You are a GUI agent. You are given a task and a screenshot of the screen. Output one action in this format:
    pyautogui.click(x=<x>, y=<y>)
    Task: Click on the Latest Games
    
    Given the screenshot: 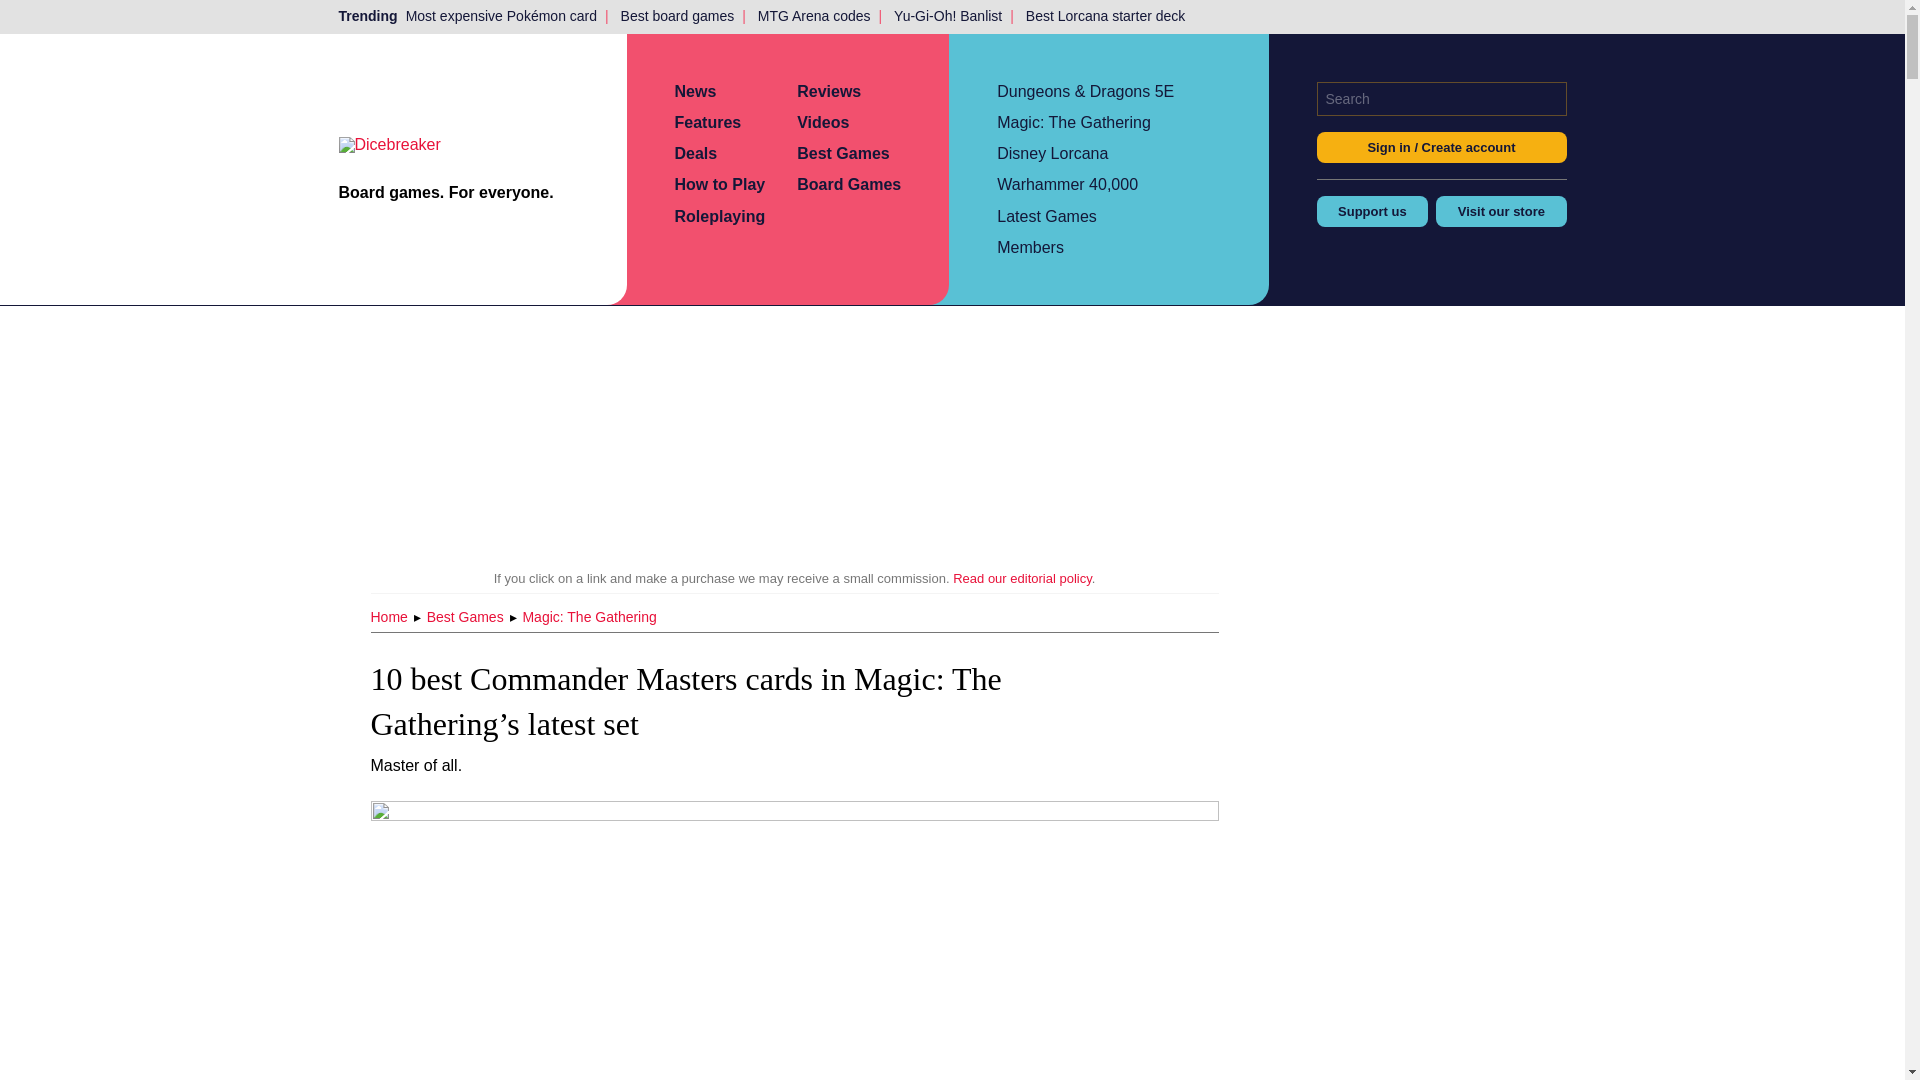 What is the action you would take?
    pyautogui.click(x=1046, y=216)
    